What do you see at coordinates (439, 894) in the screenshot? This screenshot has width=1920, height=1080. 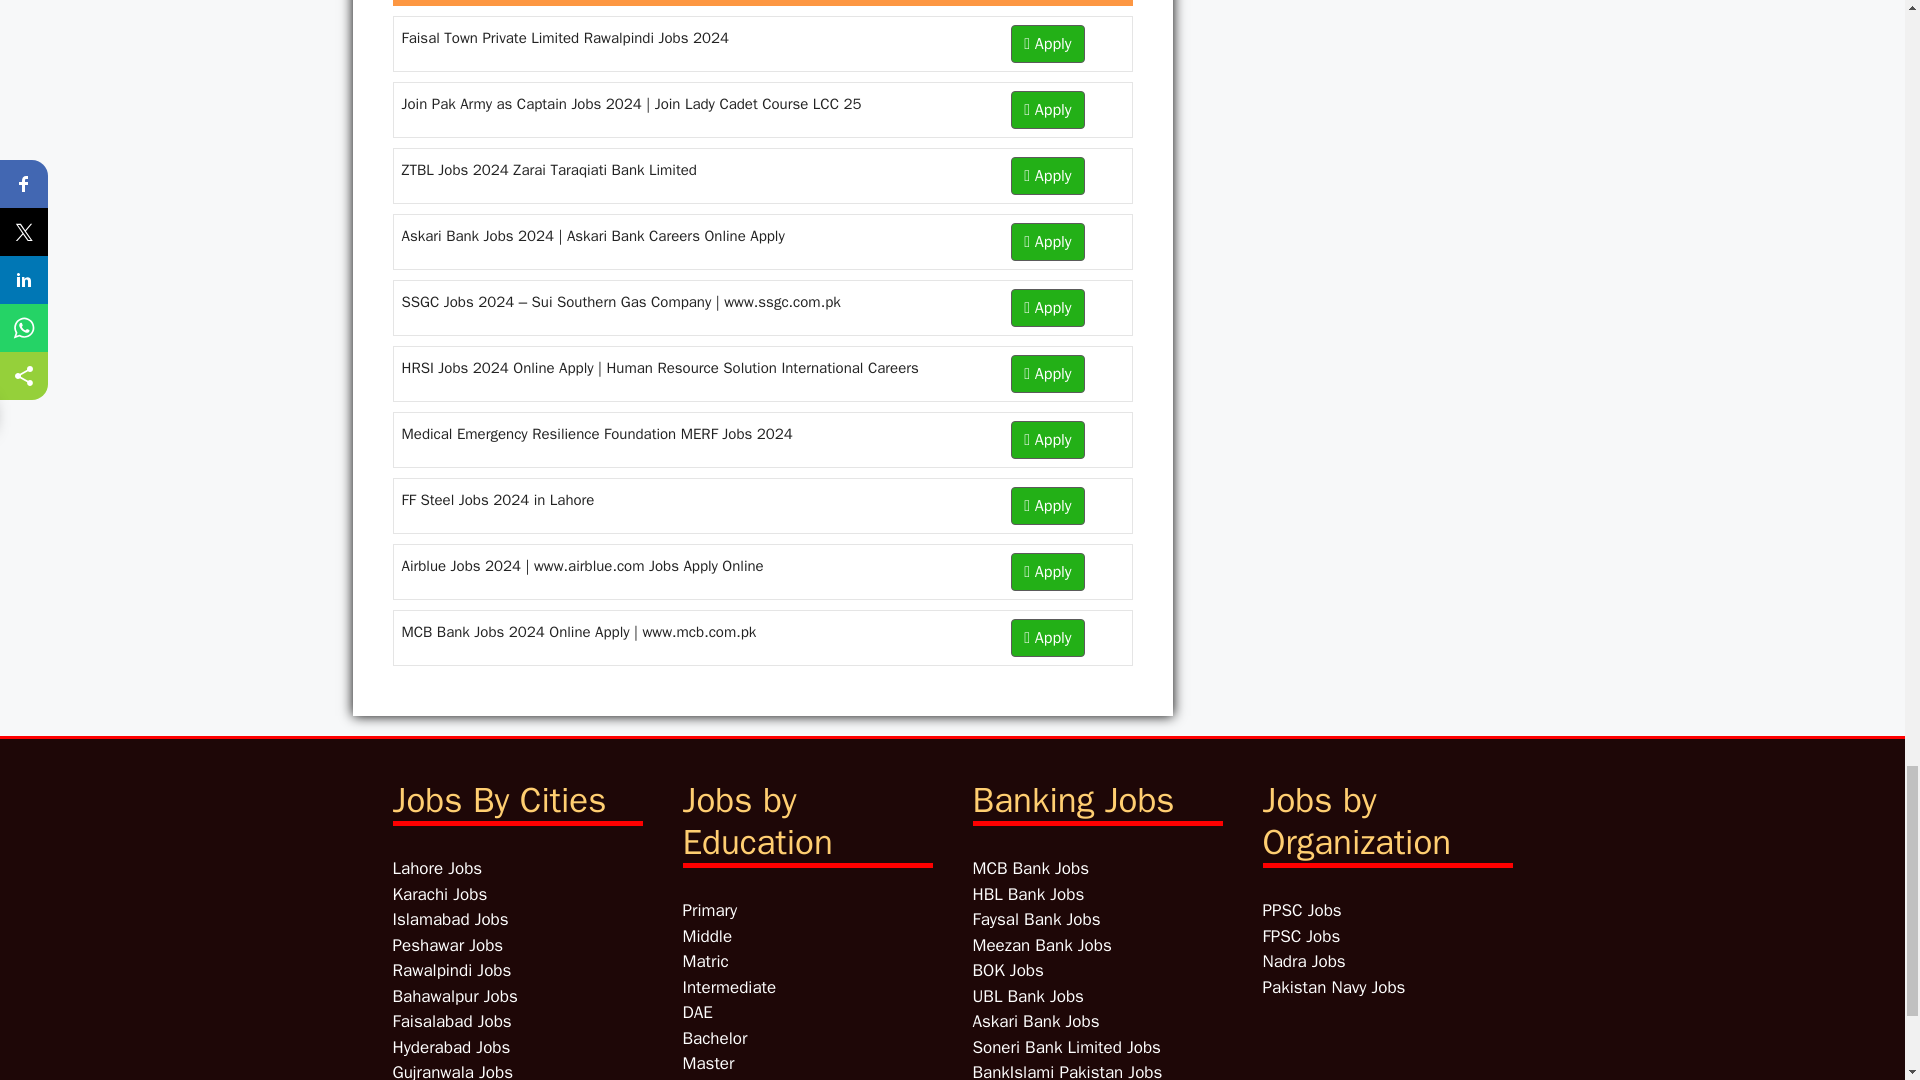 I see `Jobs in Karachi` at bounding box center [439, 894].